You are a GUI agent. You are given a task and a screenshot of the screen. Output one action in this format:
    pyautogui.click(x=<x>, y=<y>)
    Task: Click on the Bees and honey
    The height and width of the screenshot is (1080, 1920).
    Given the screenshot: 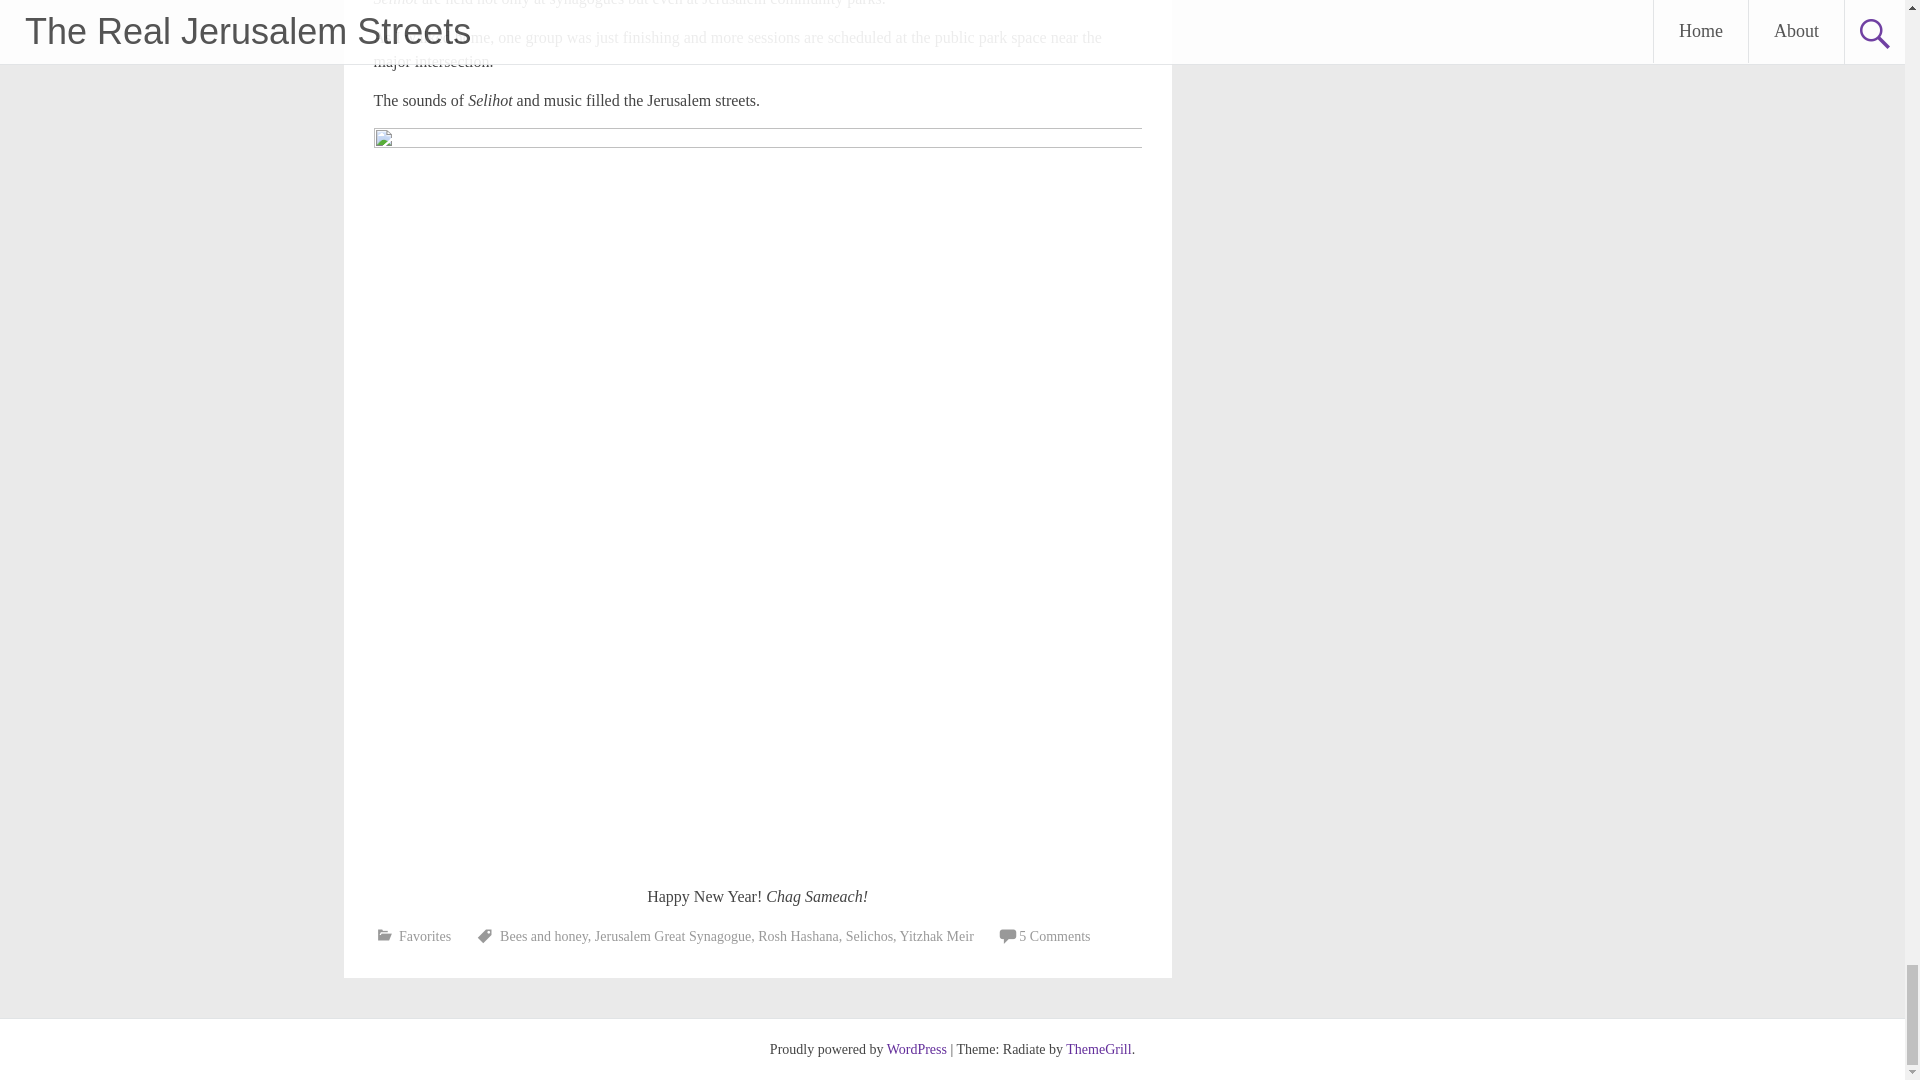 What is the action you would take?
    pyautogui.click(x=543, y=936)
    